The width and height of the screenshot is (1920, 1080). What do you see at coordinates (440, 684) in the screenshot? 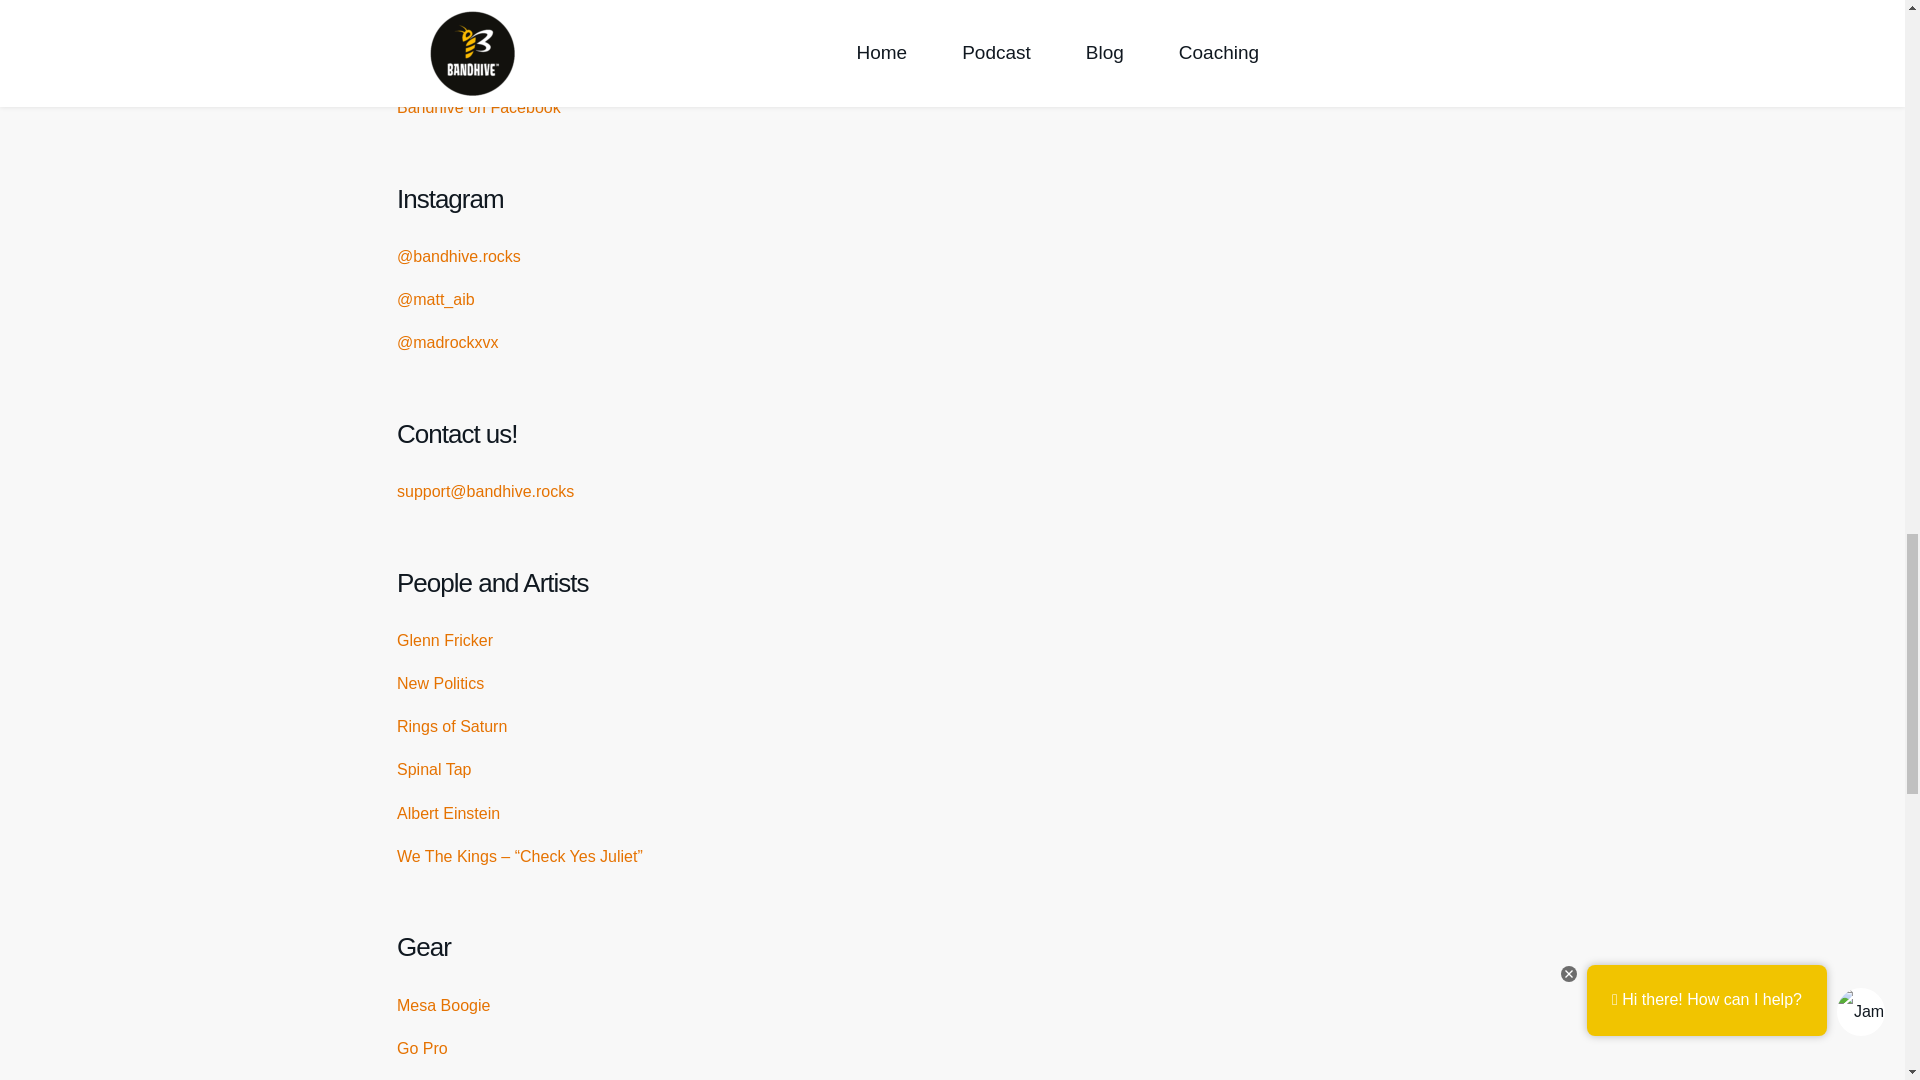
I see `New Politics` at bounding box center [440, 684].